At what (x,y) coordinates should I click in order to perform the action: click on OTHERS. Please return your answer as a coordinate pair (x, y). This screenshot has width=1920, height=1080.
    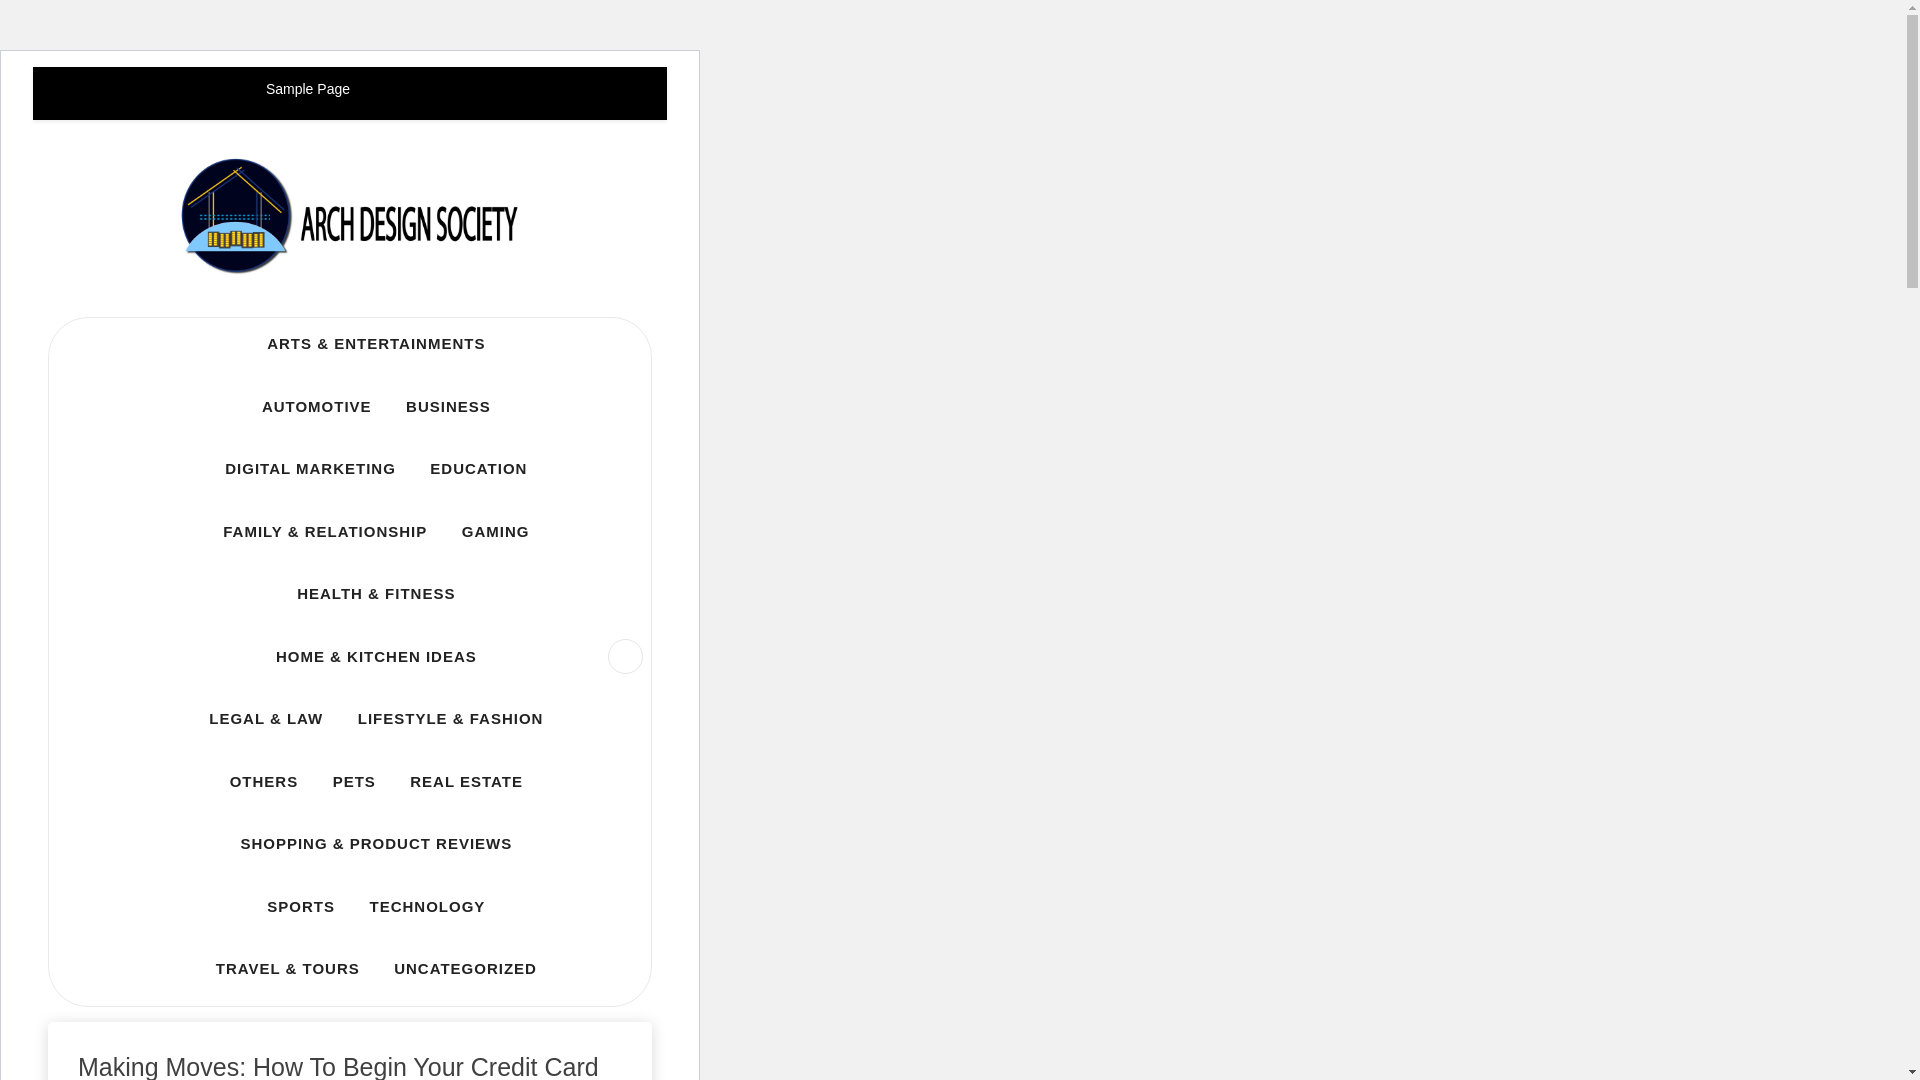
    Looking at the image, I should click on (264, 782).